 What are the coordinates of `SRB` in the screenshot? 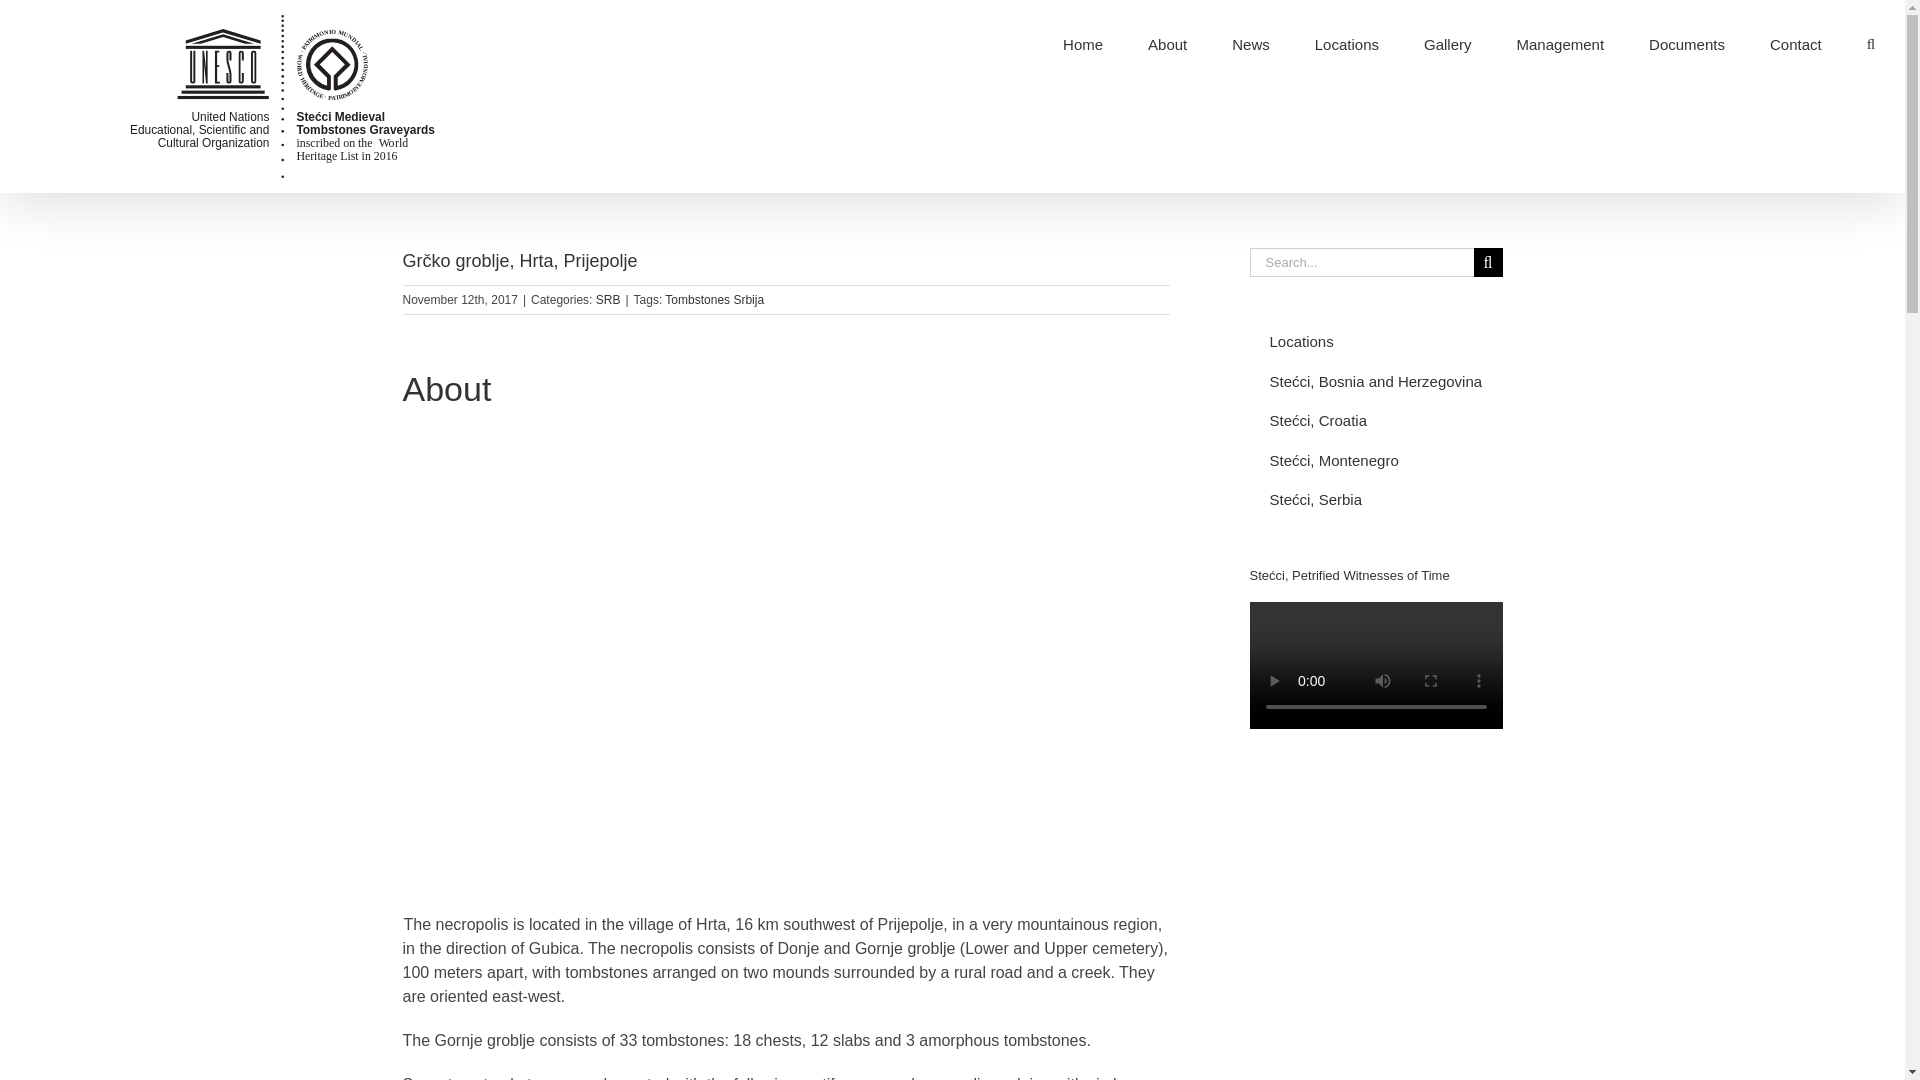 It's located at (608, 299).